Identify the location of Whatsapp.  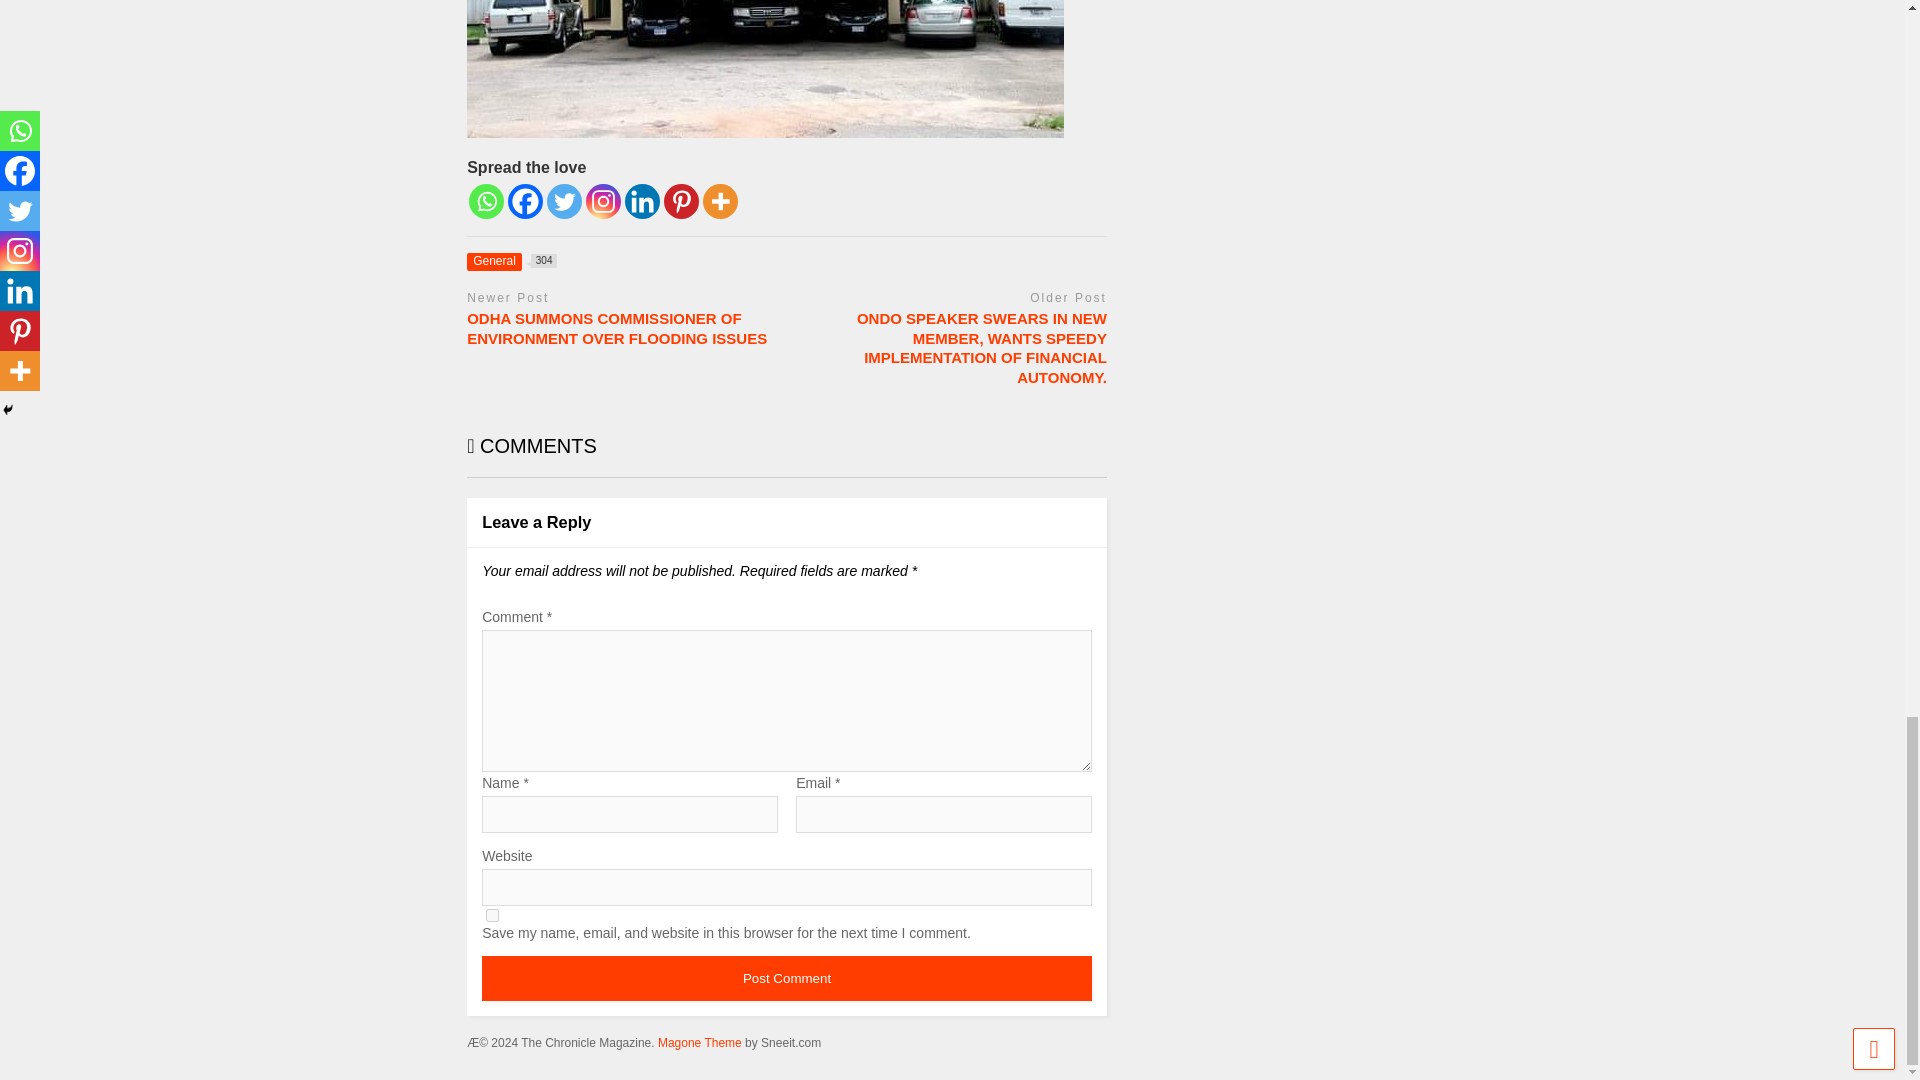
(486, 201).